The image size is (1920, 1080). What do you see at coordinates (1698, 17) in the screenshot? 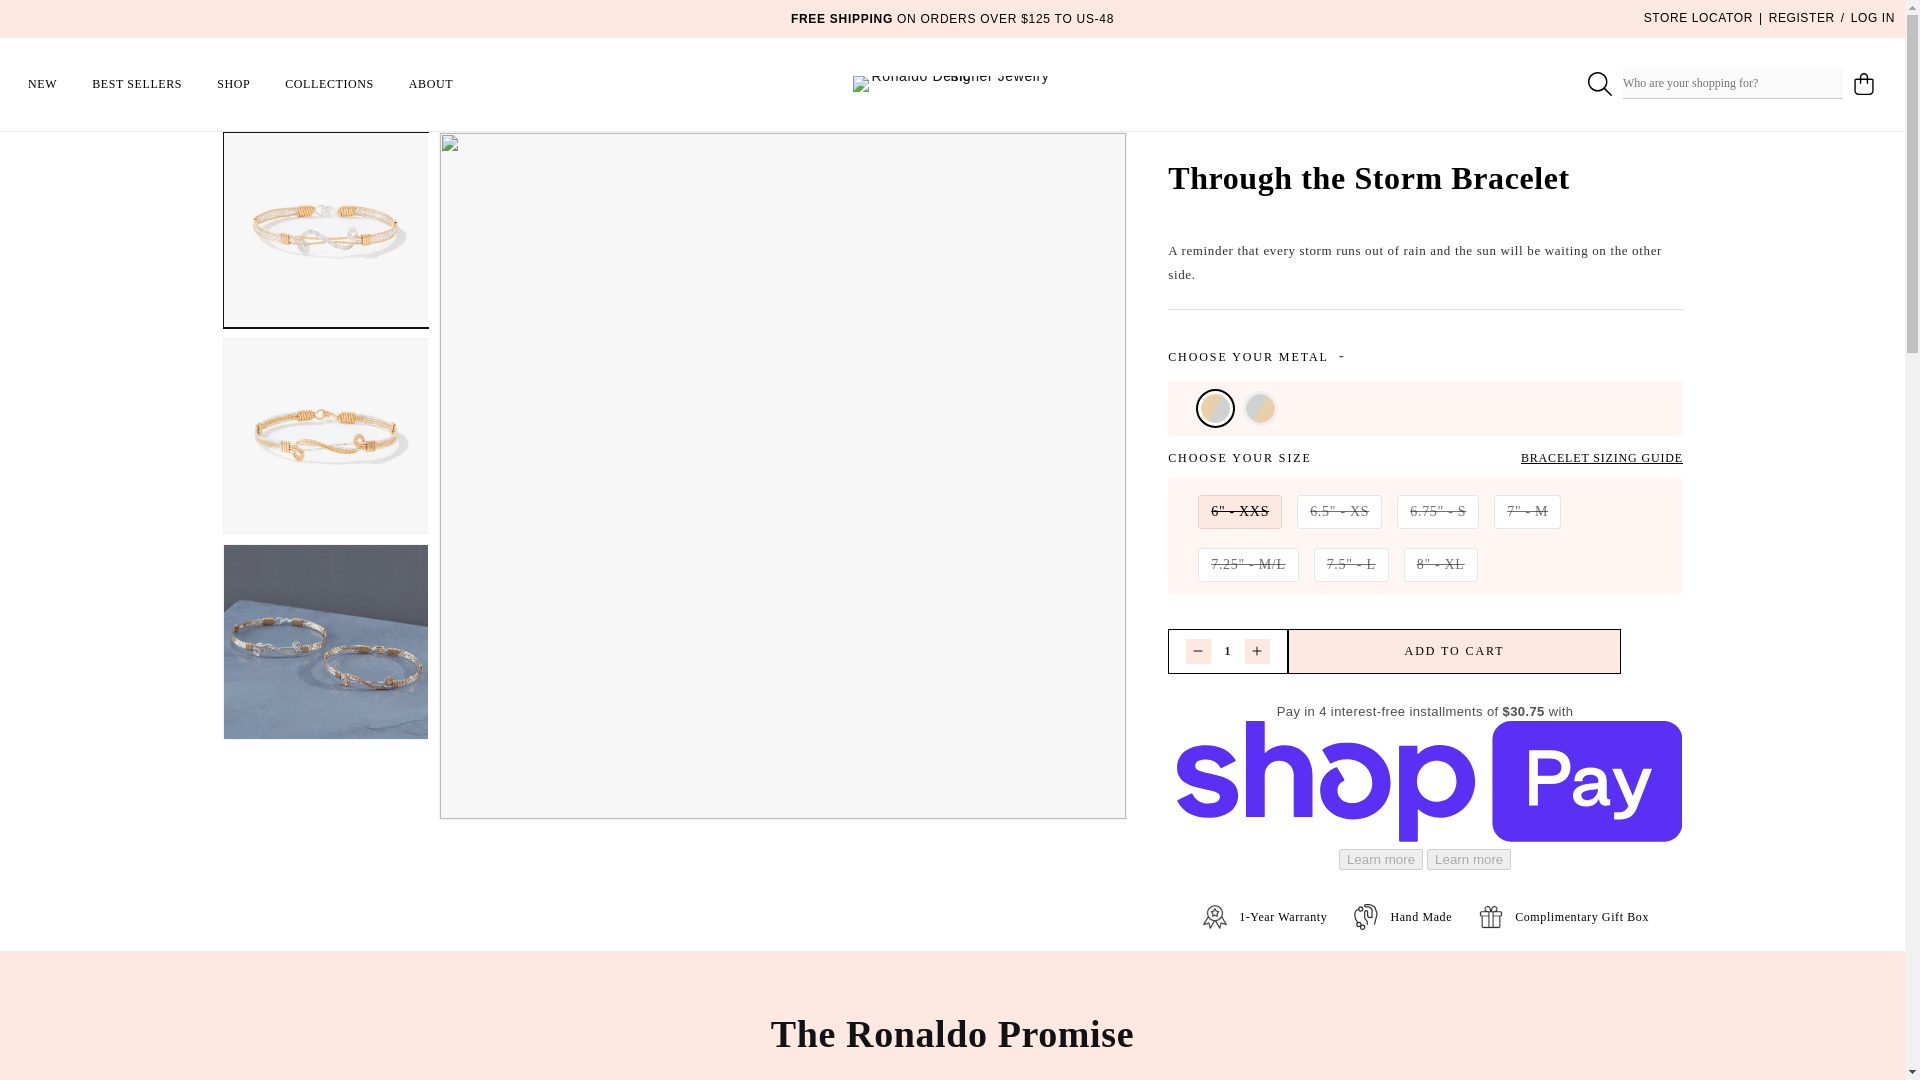
I see `STORE LOCATOR` at bounding box center [1698, 17].